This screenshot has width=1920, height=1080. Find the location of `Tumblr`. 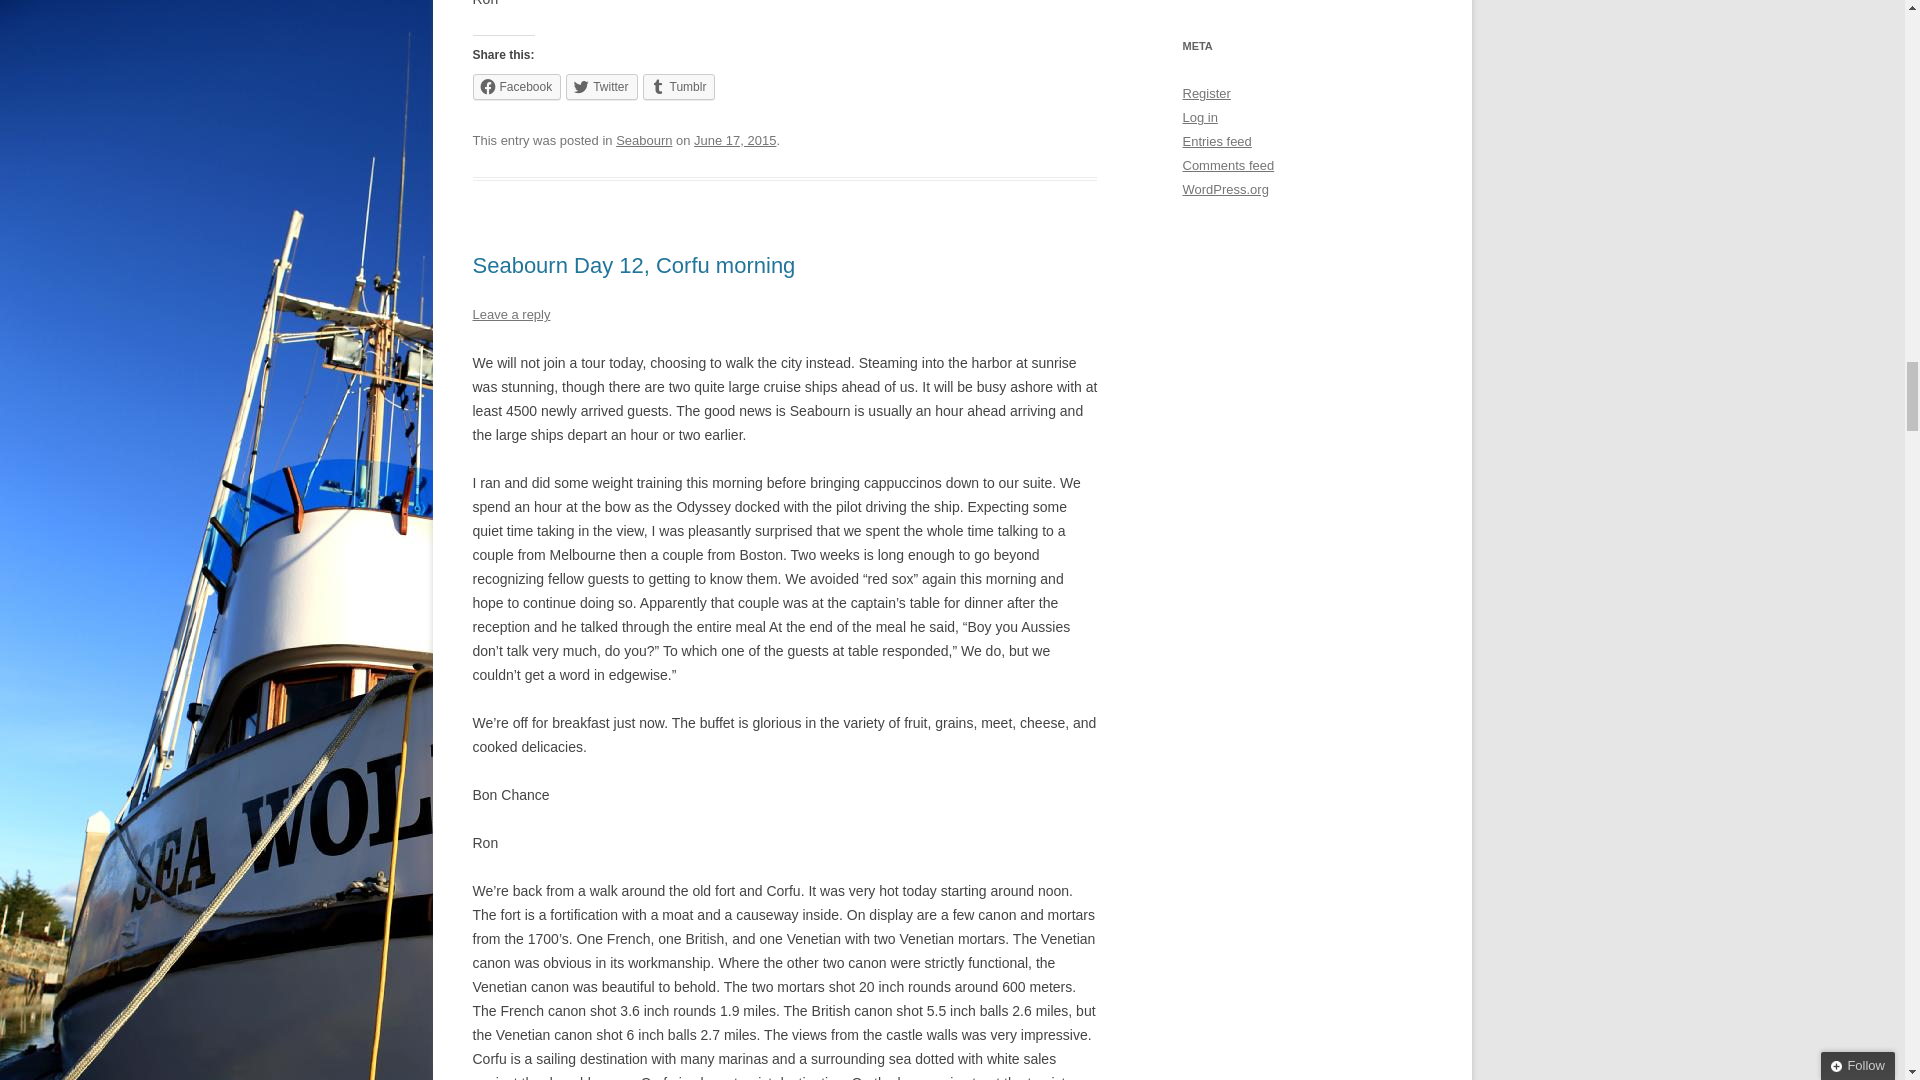

Tumblr is located at coordinates (680, 87).